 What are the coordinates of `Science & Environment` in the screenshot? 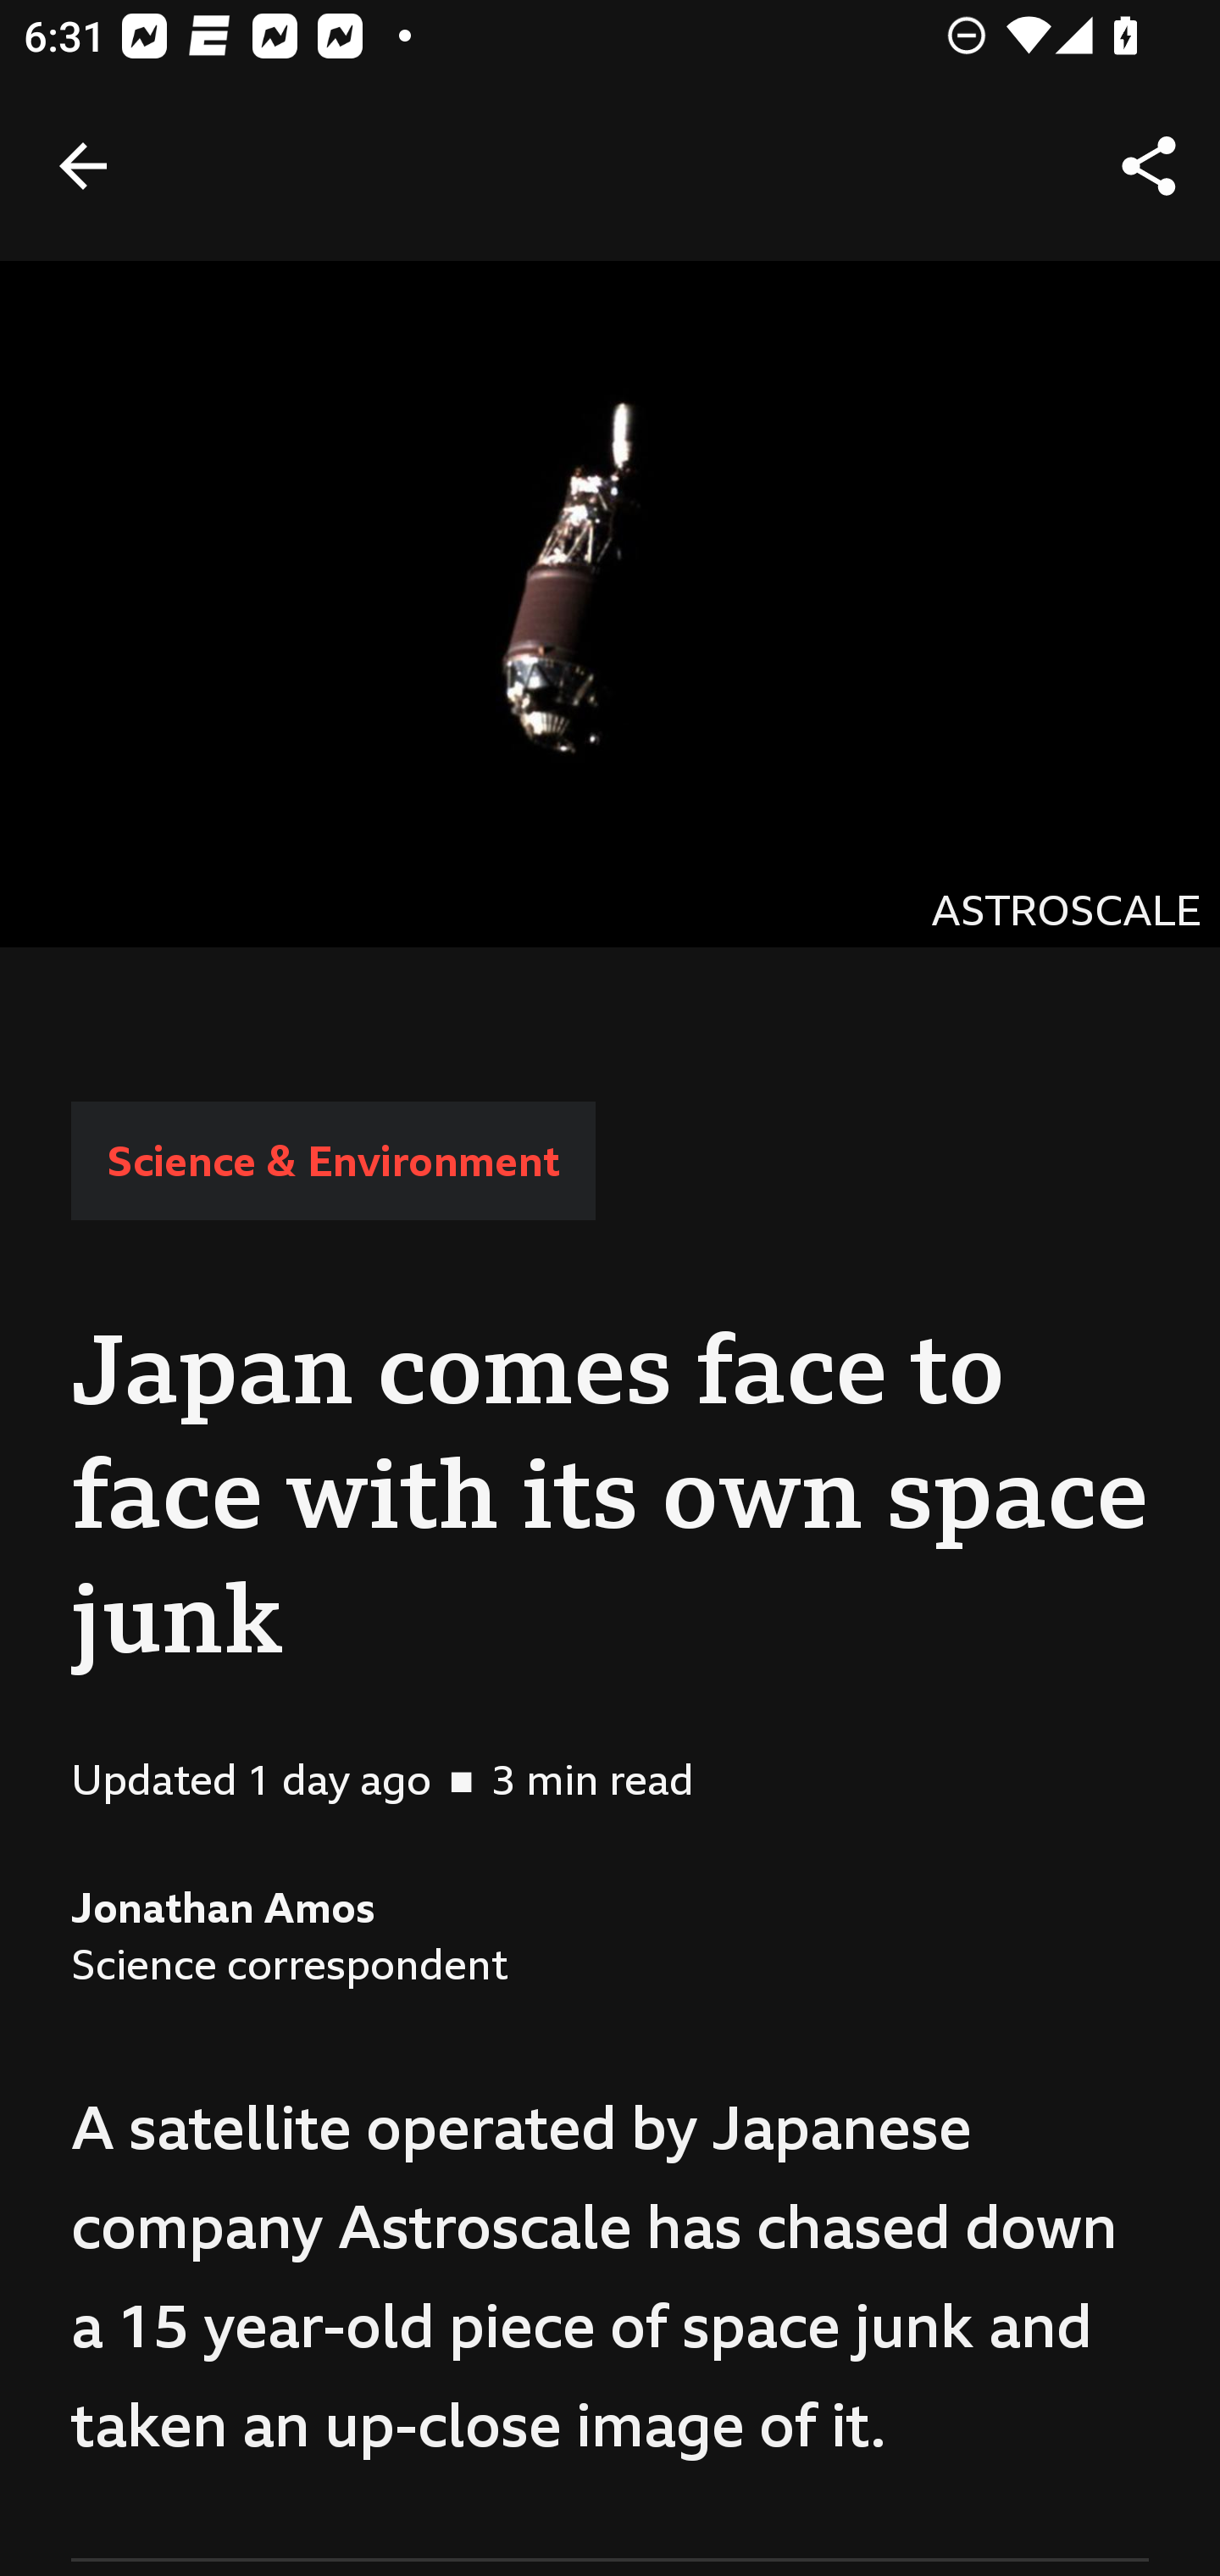 It's located at (332, 1160).